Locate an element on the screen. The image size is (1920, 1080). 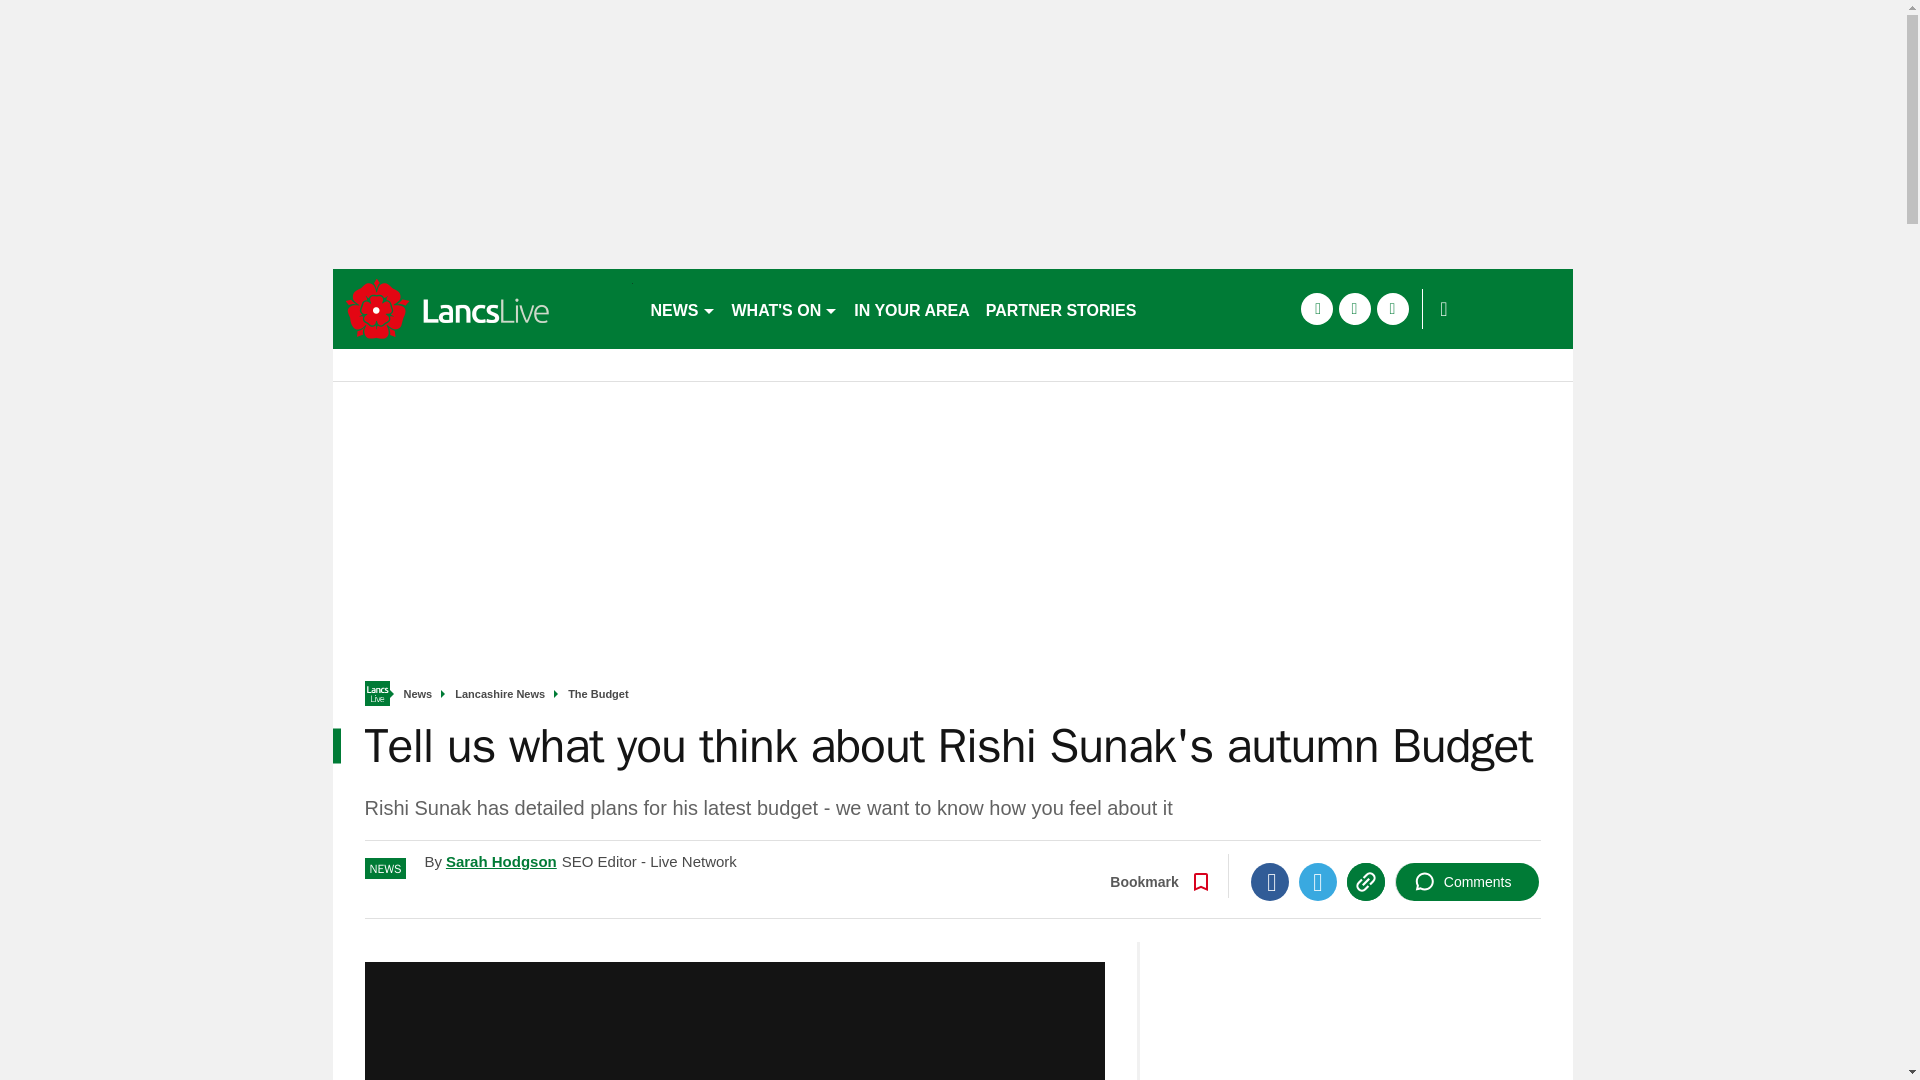
accrington is located at coordinates (482, 308).